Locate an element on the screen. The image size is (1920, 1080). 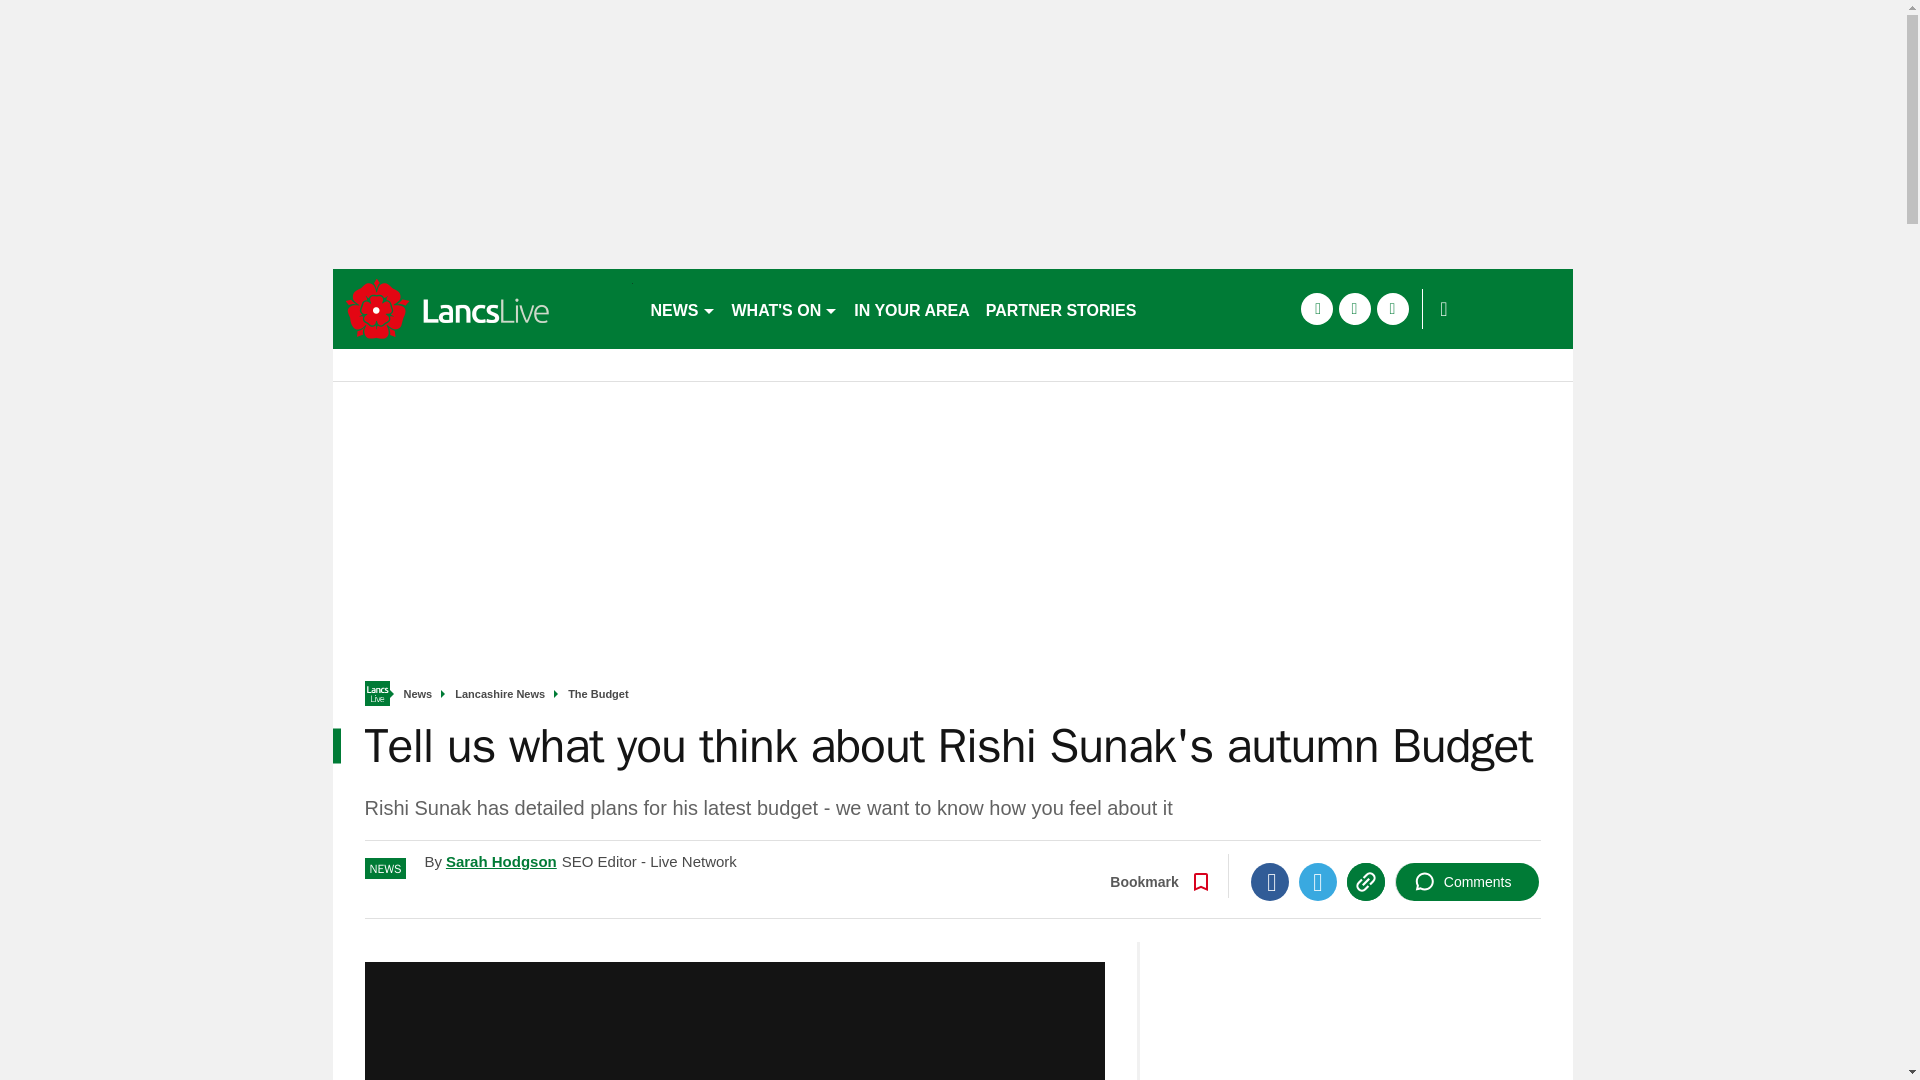
accrington is located at coordinates (482, 308).